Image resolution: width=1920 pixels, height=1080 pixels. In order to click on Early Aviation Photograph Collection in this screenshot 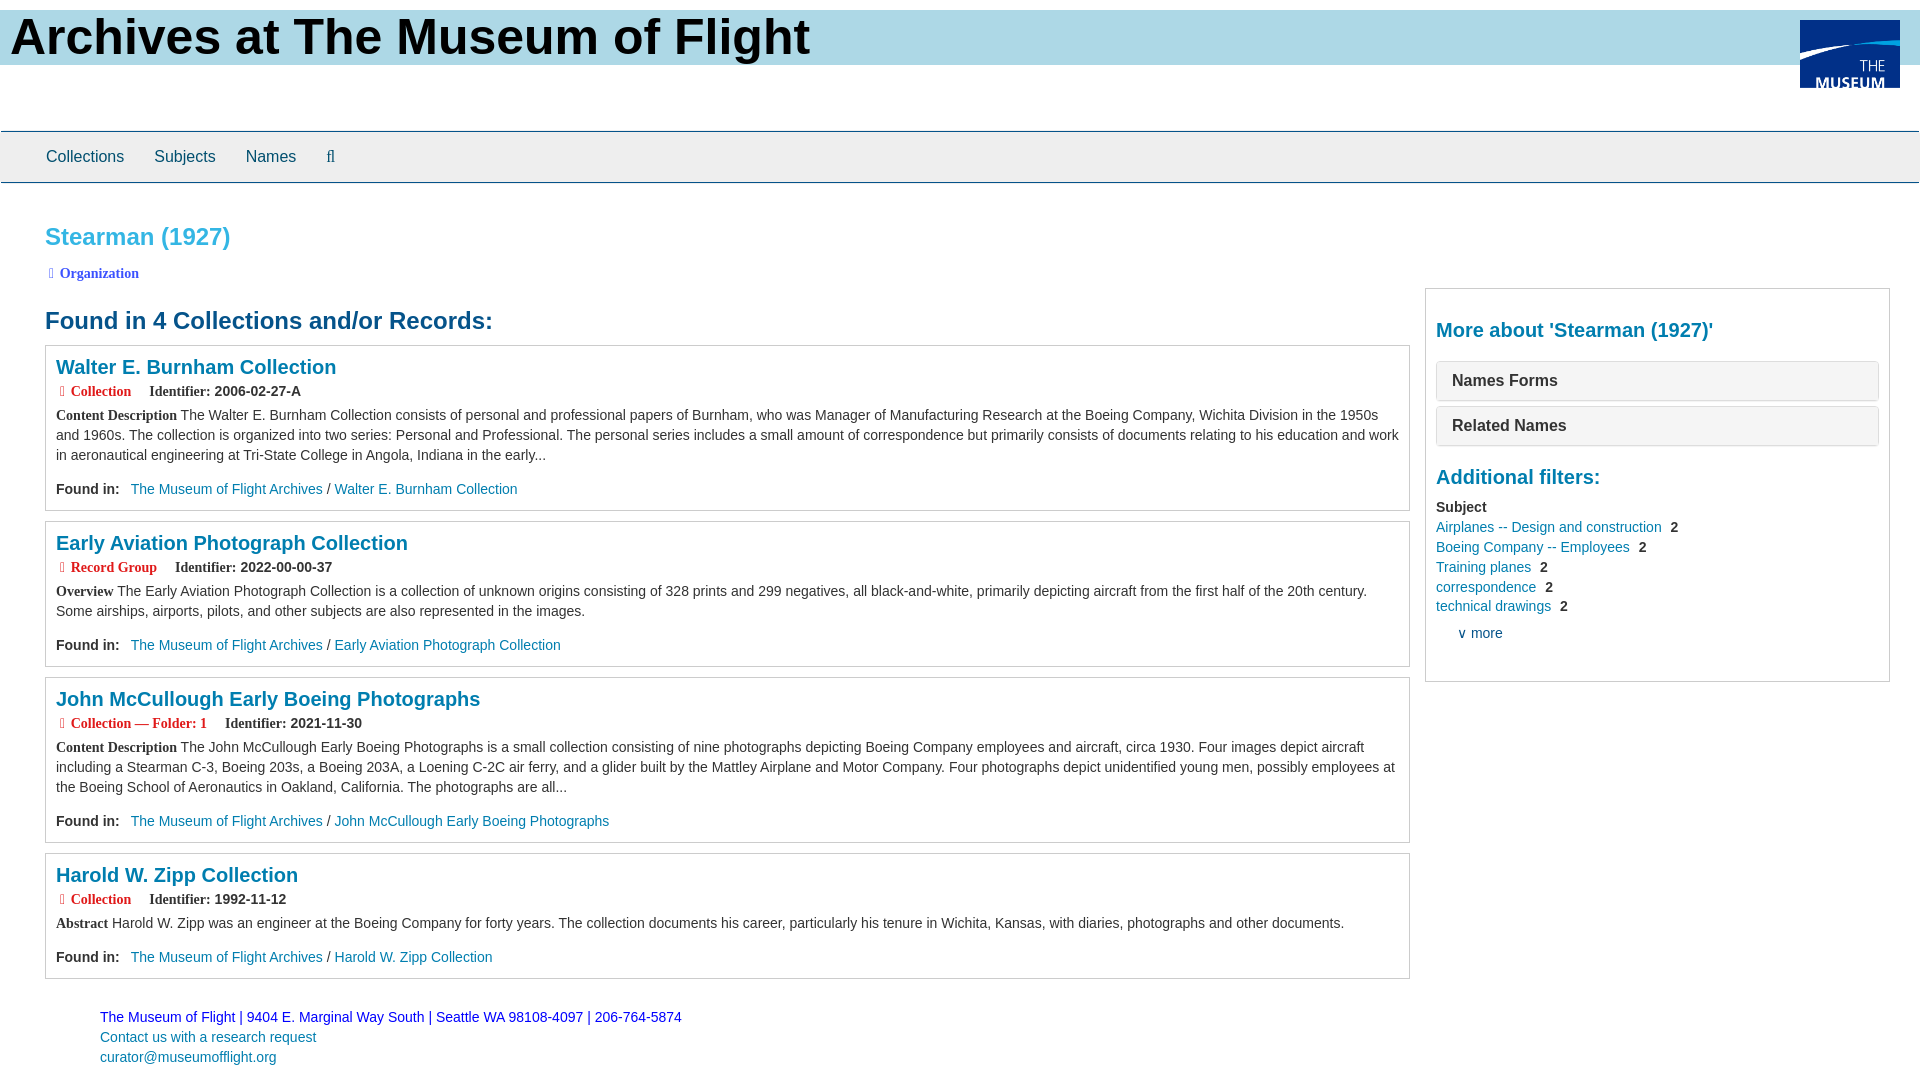, I will do `click(231, 543)`.